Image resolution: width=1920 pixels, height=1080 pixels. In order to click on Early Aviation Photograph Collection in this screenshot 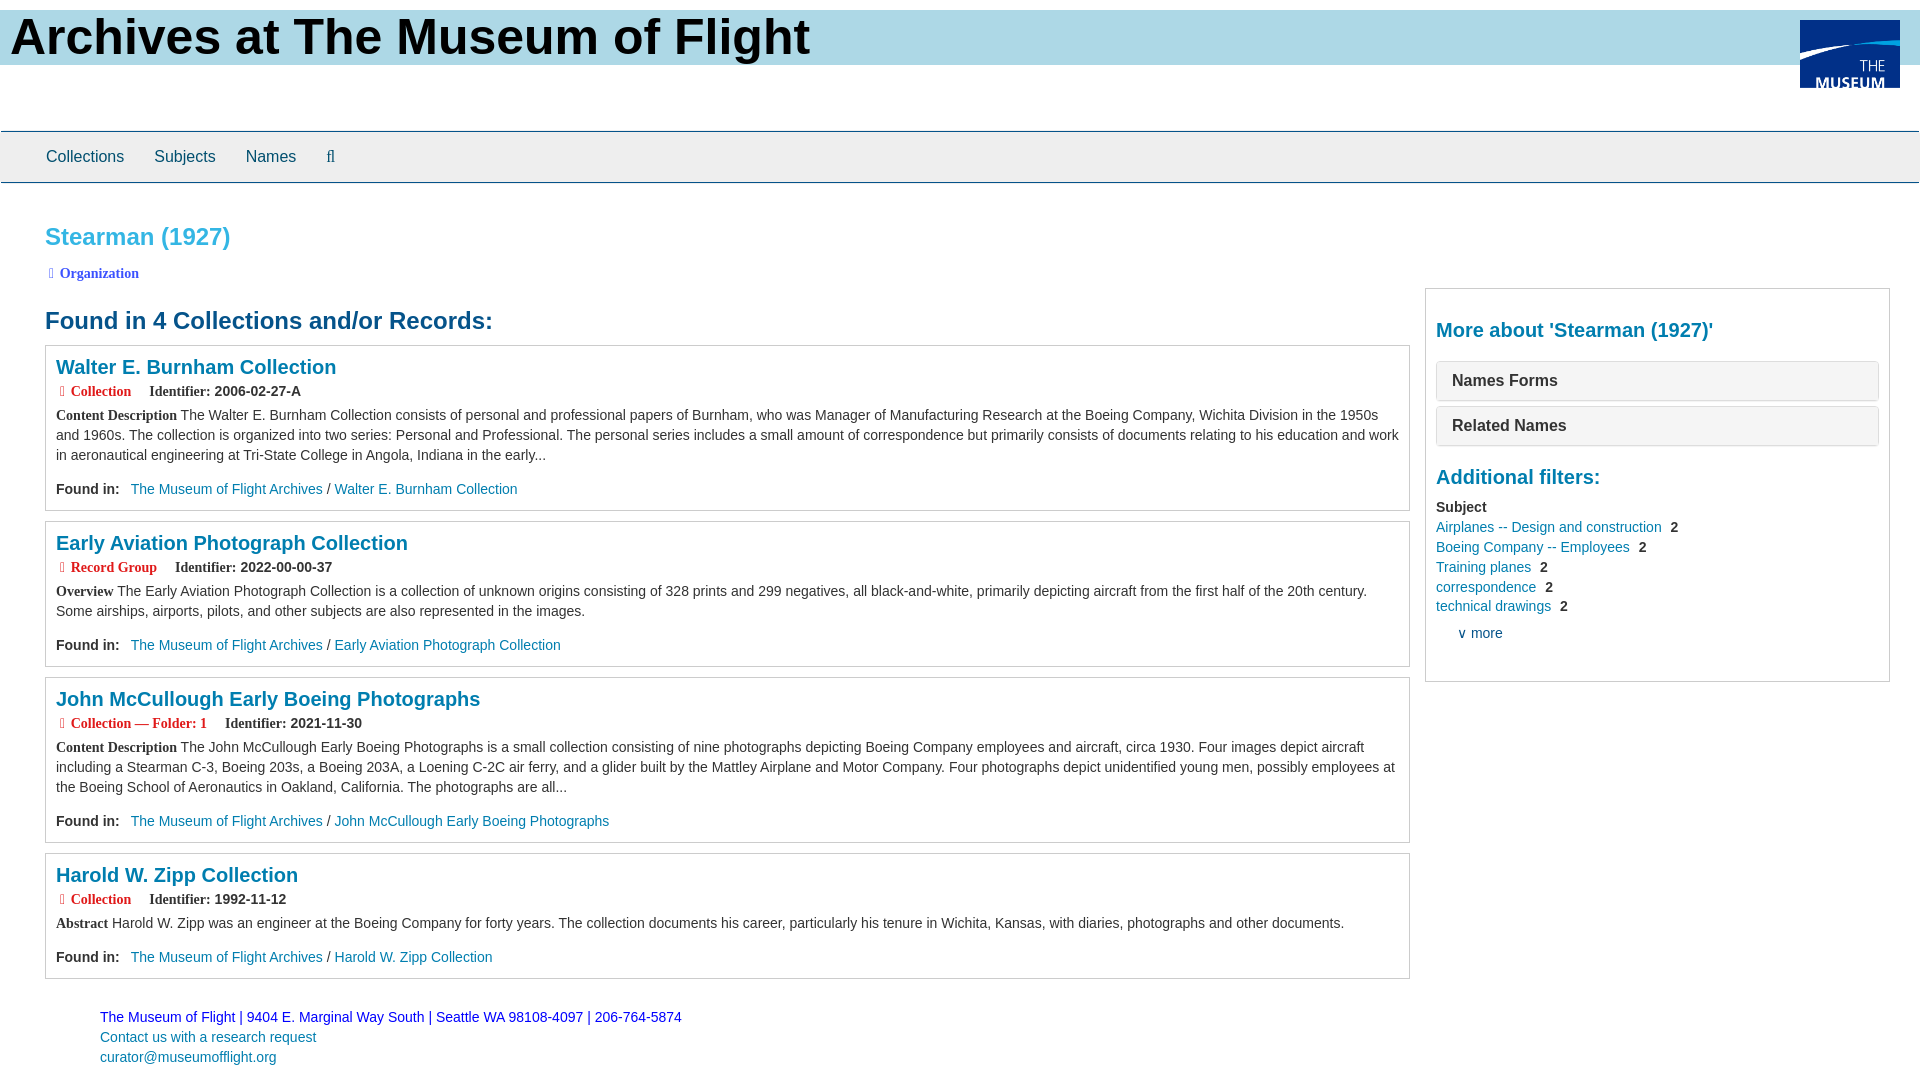, I will do `click(231, 543)`.